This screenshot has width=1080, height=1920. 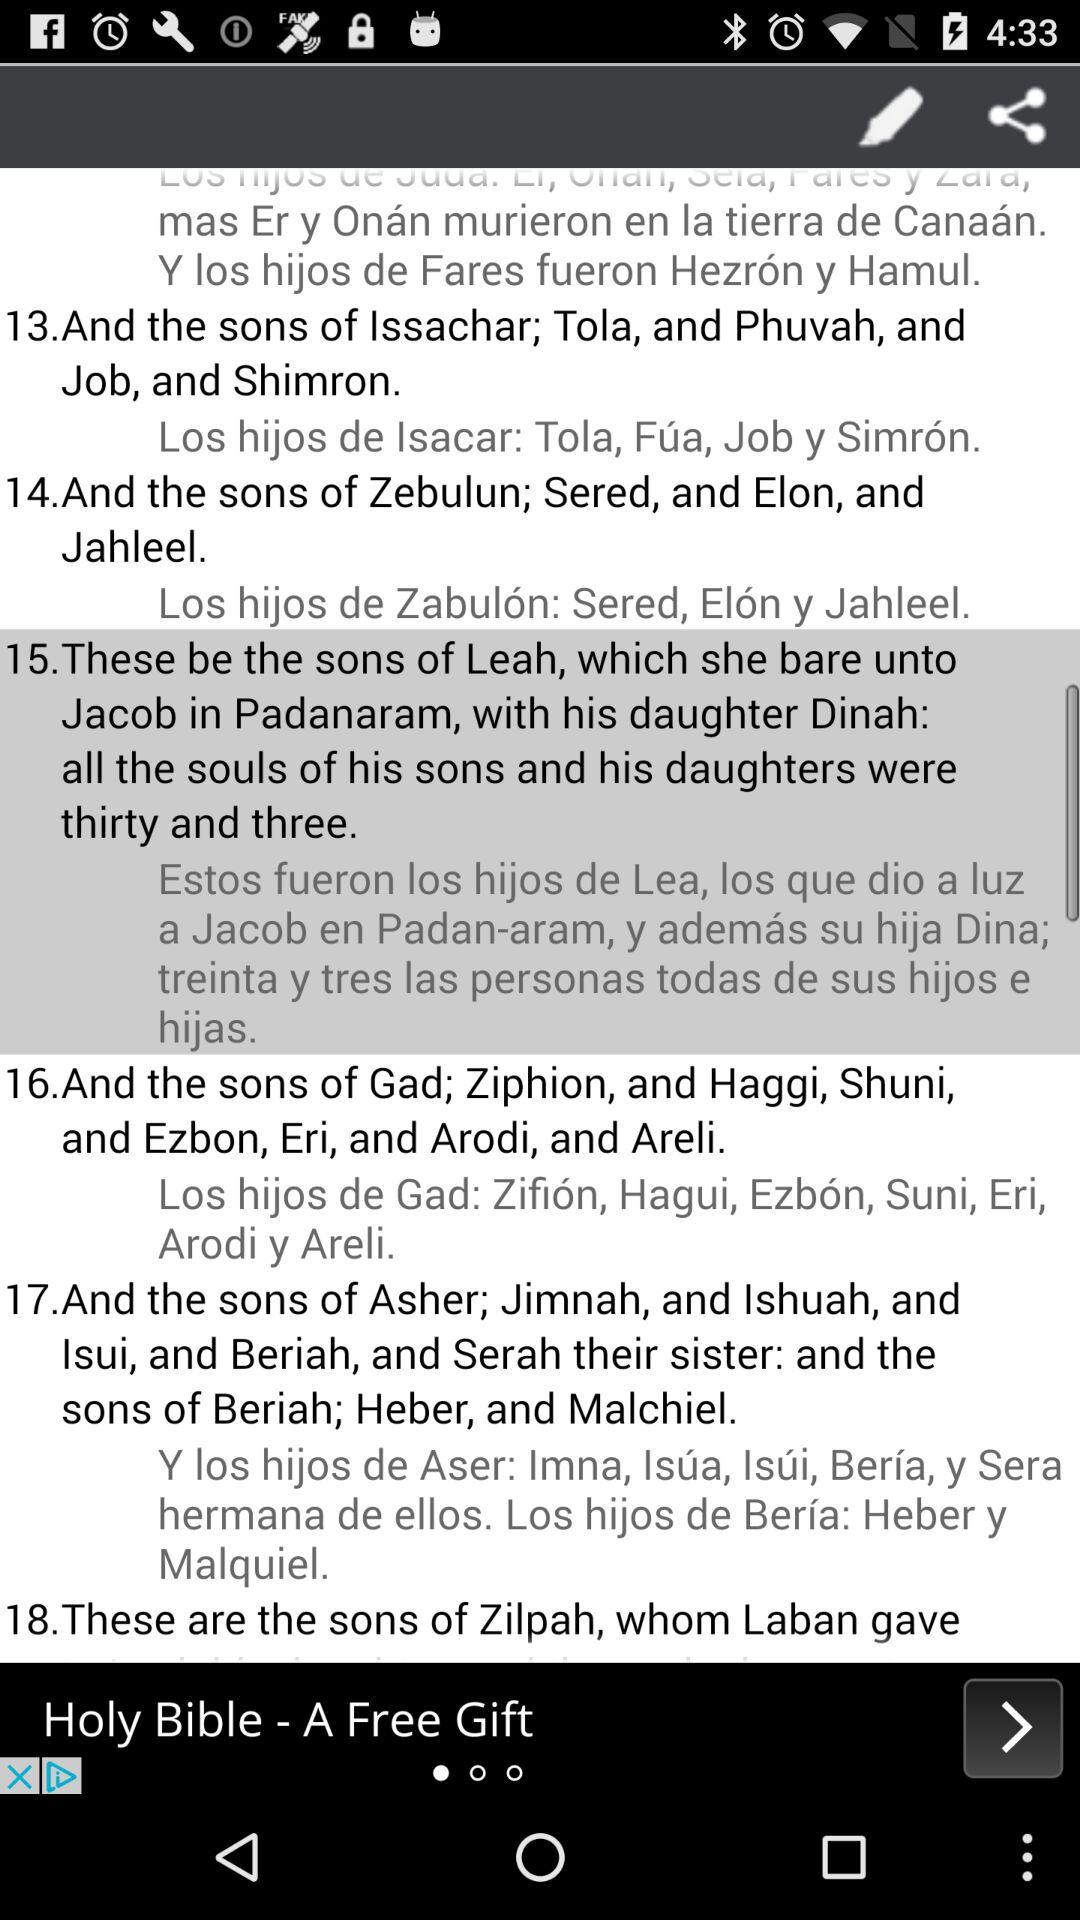 I want to click on go to beginning of article, so click(x=540, y=1728).